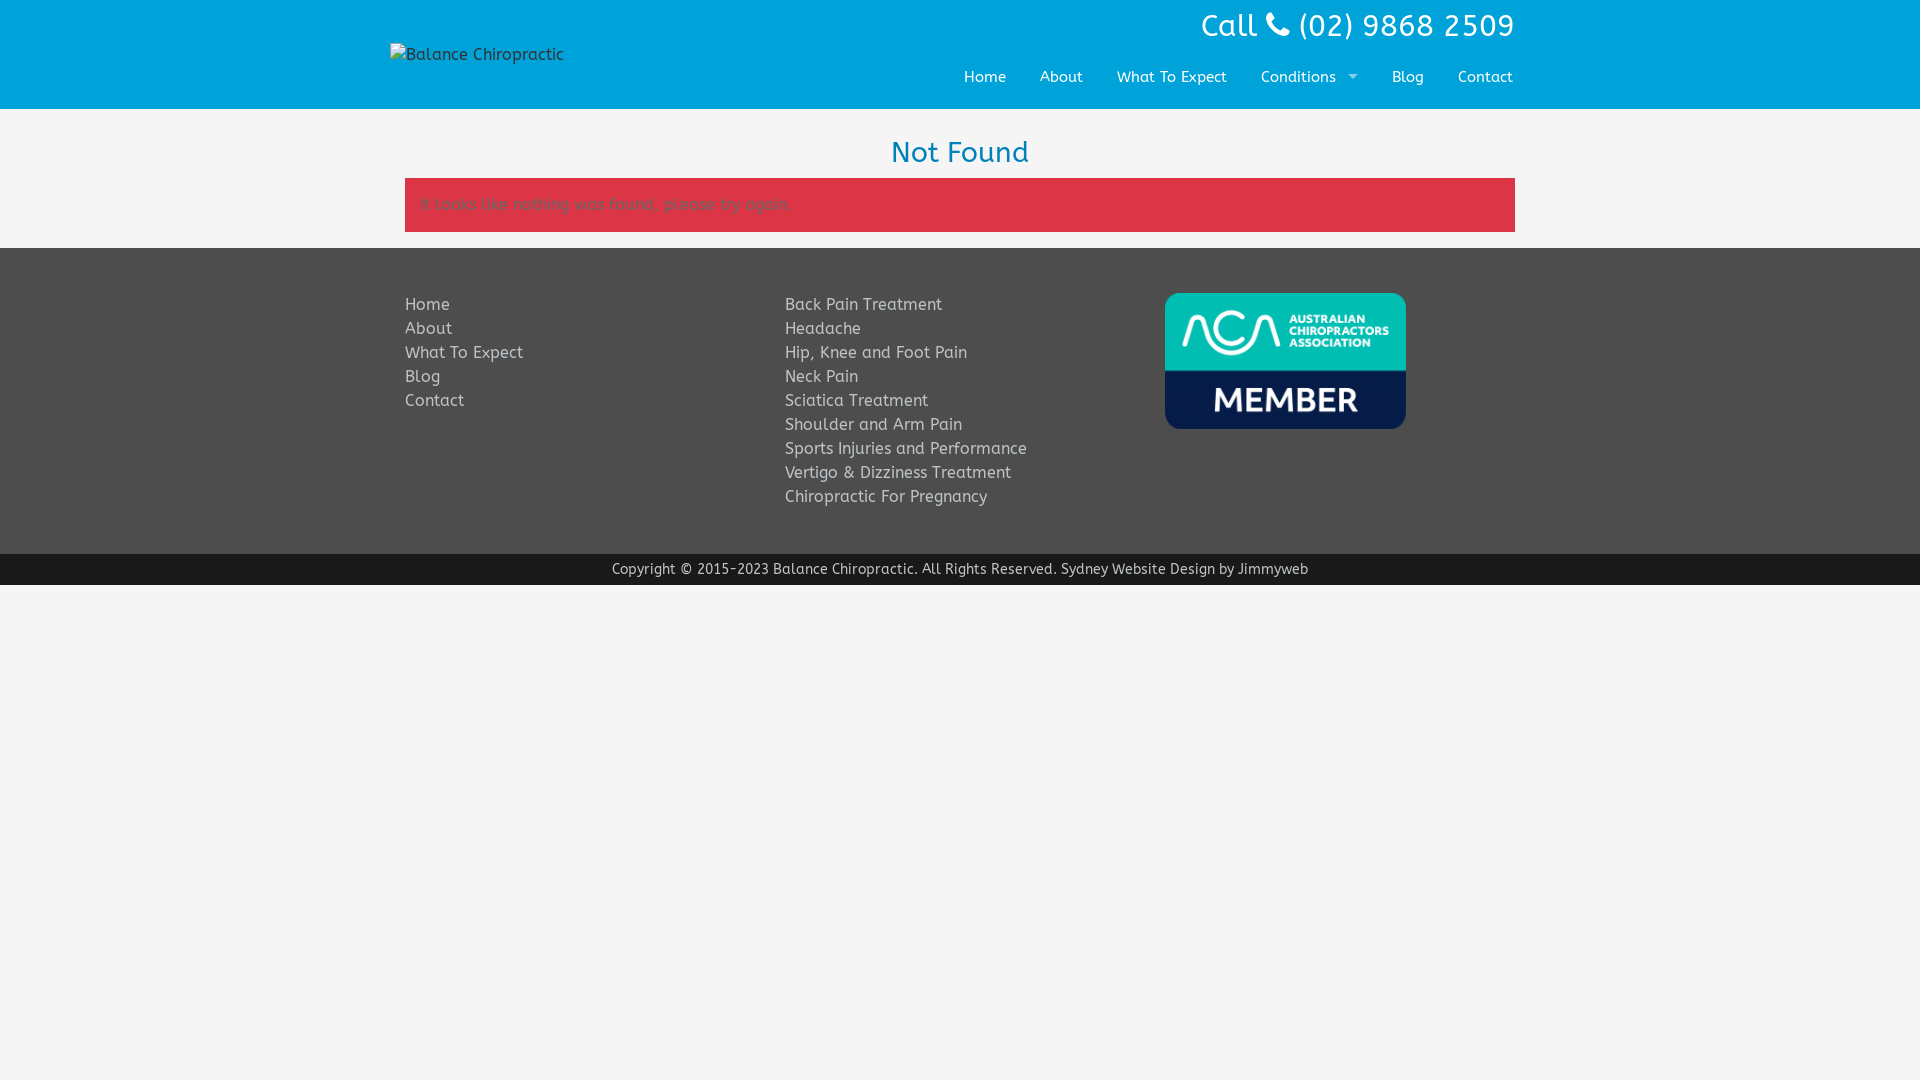 The height and width of the screenshot is (1080, 1920). What do you see at coordinates (1408, 78) in the screenshot?
I see `Blog` at bounding box center [1408, 78].